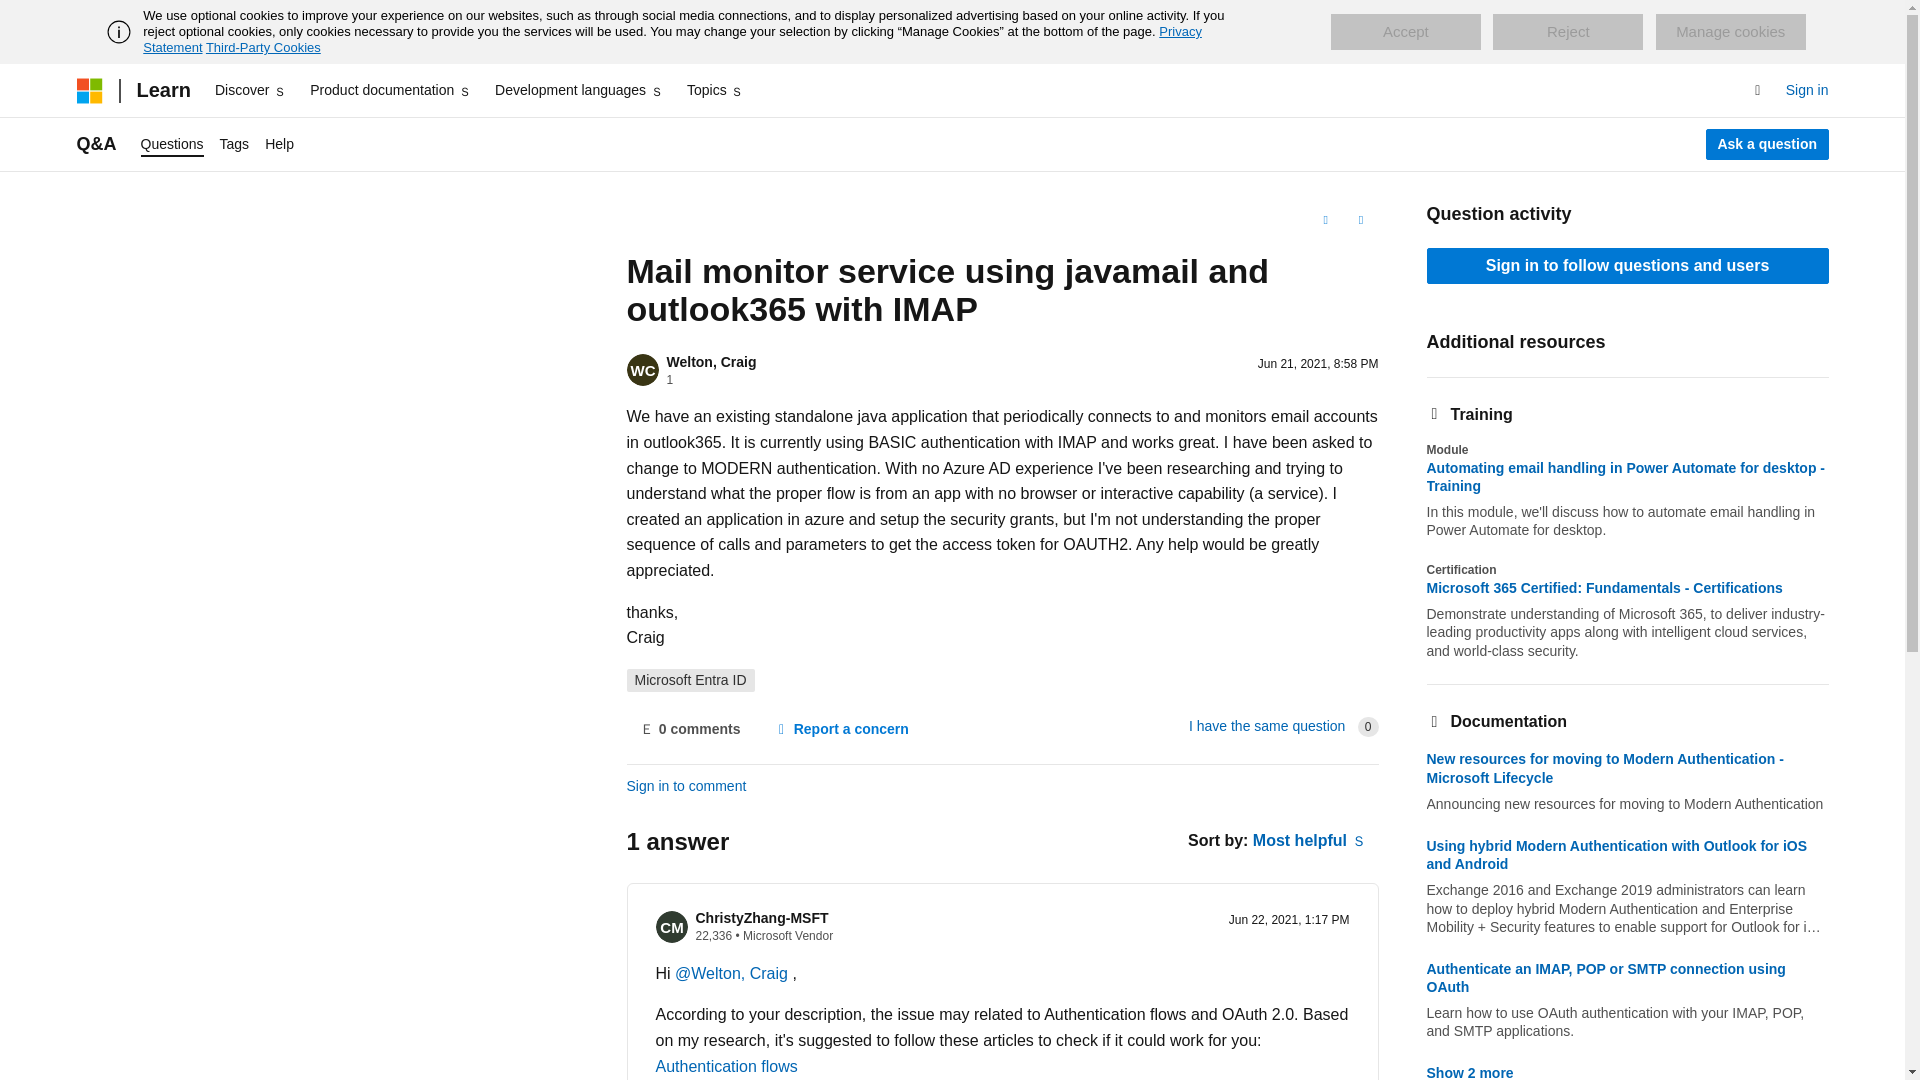 The width and height of the screenshot is (1920, 1080). Describe the element at coordinates (1730, 32) in the screenshot. I see `Manage cookies` at that location.